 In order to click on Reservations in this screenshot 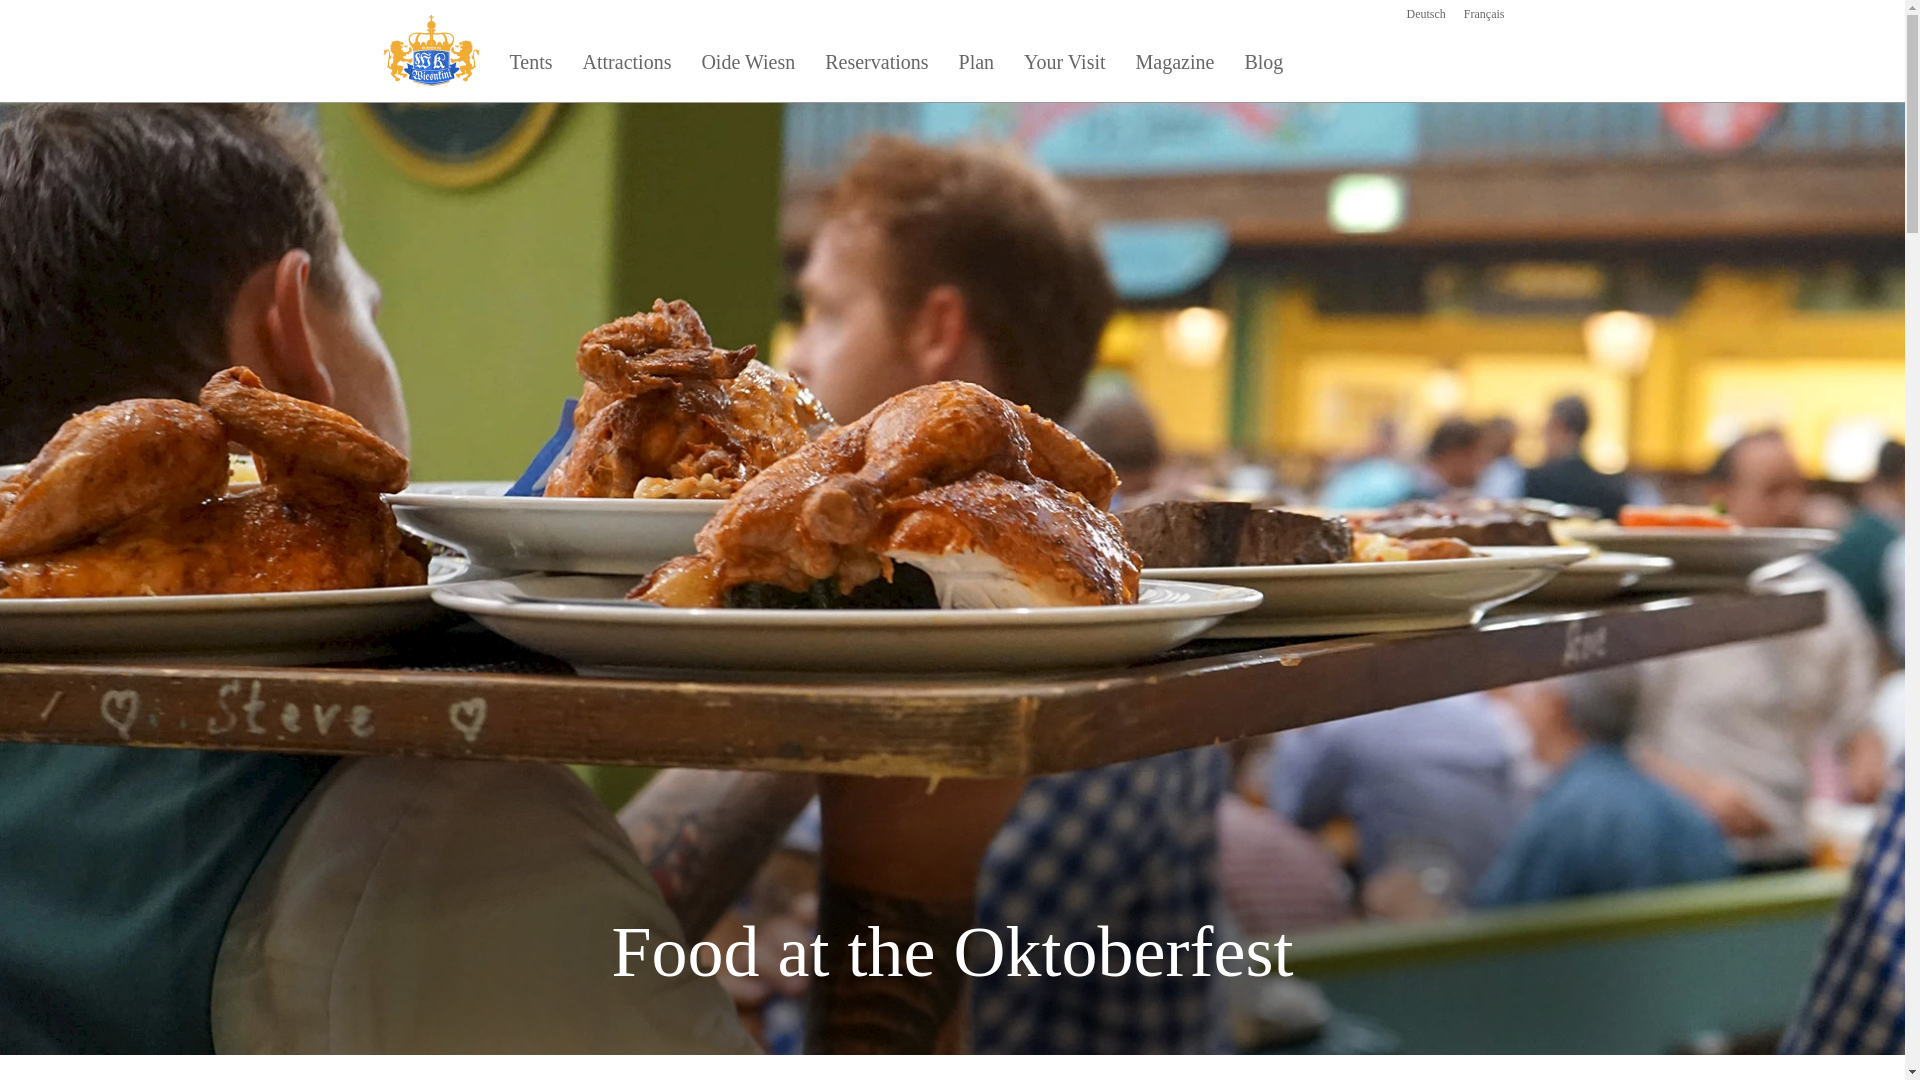, I will do `click(876, 58)`.